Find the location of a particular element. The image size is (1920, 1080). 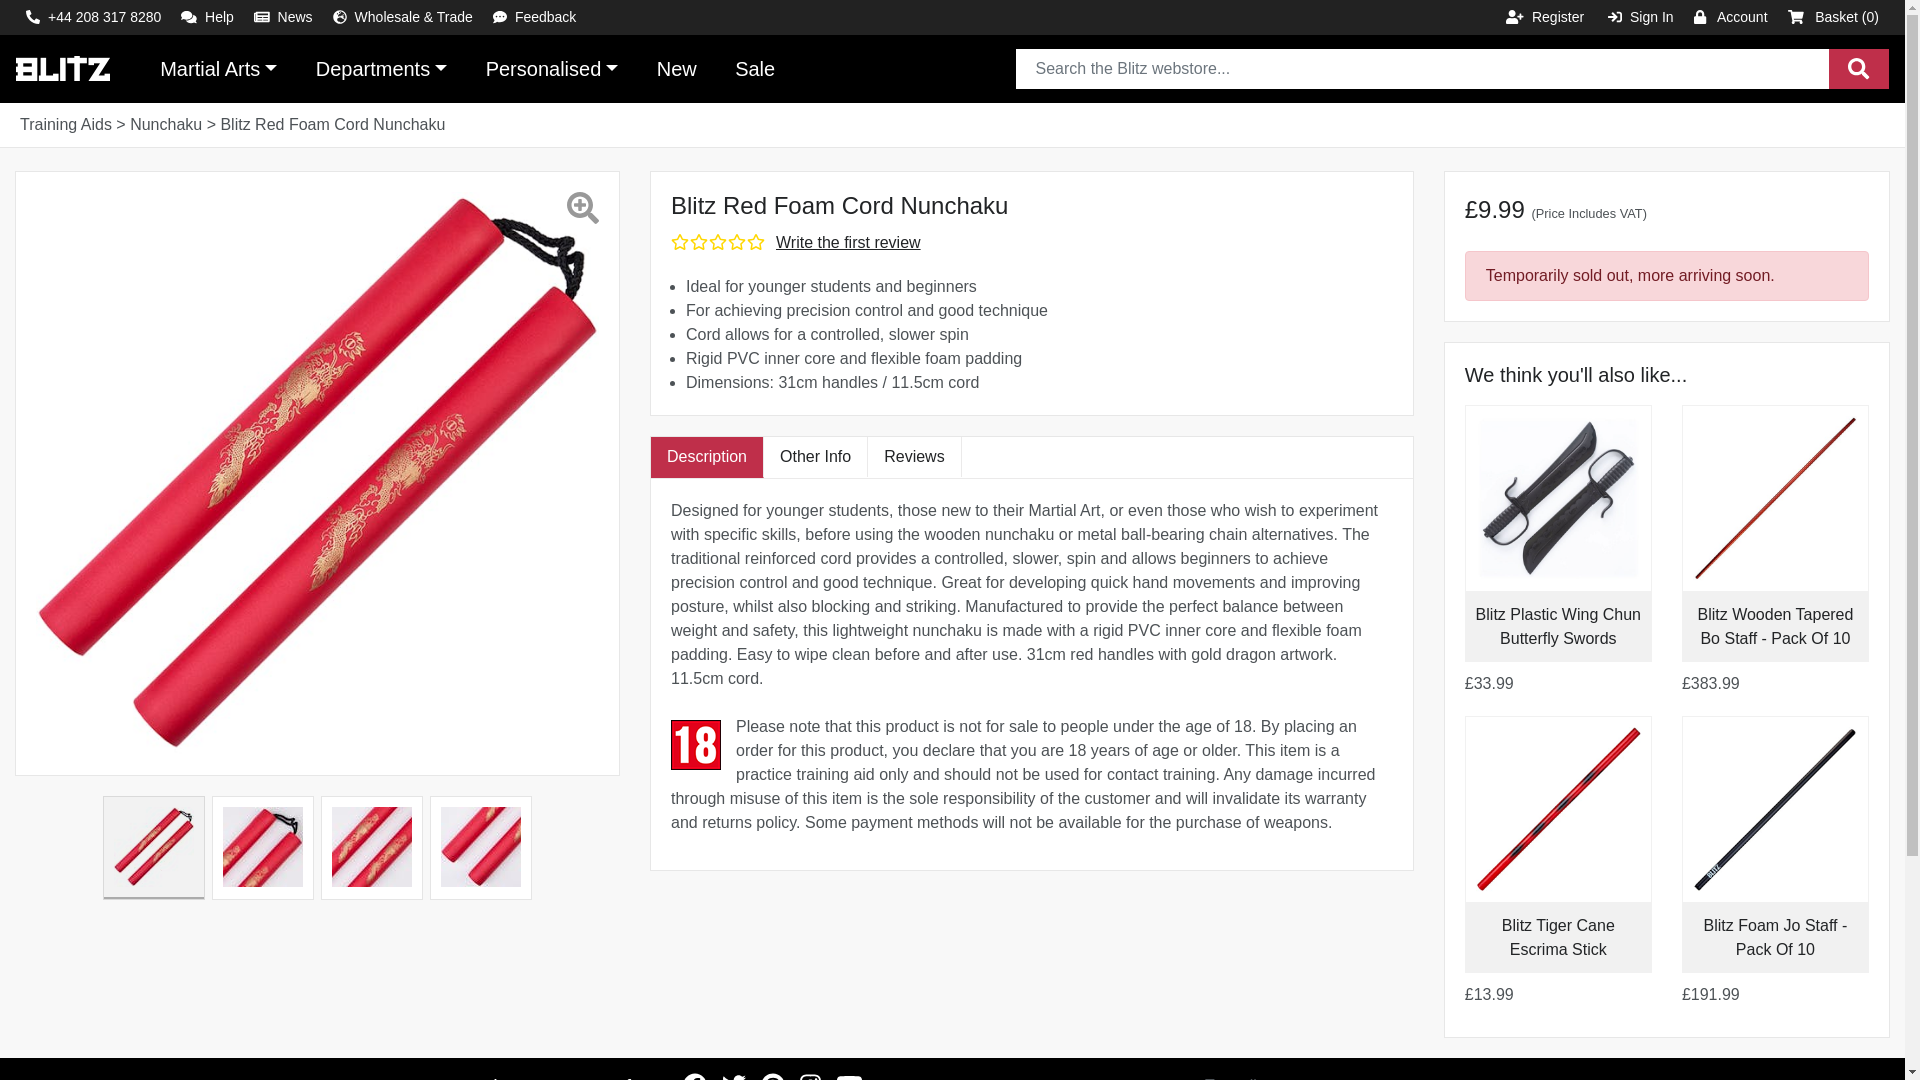

Blitz Red Foam Cord Nunchaku - Detail 3 is located at coordinates (480, 847).